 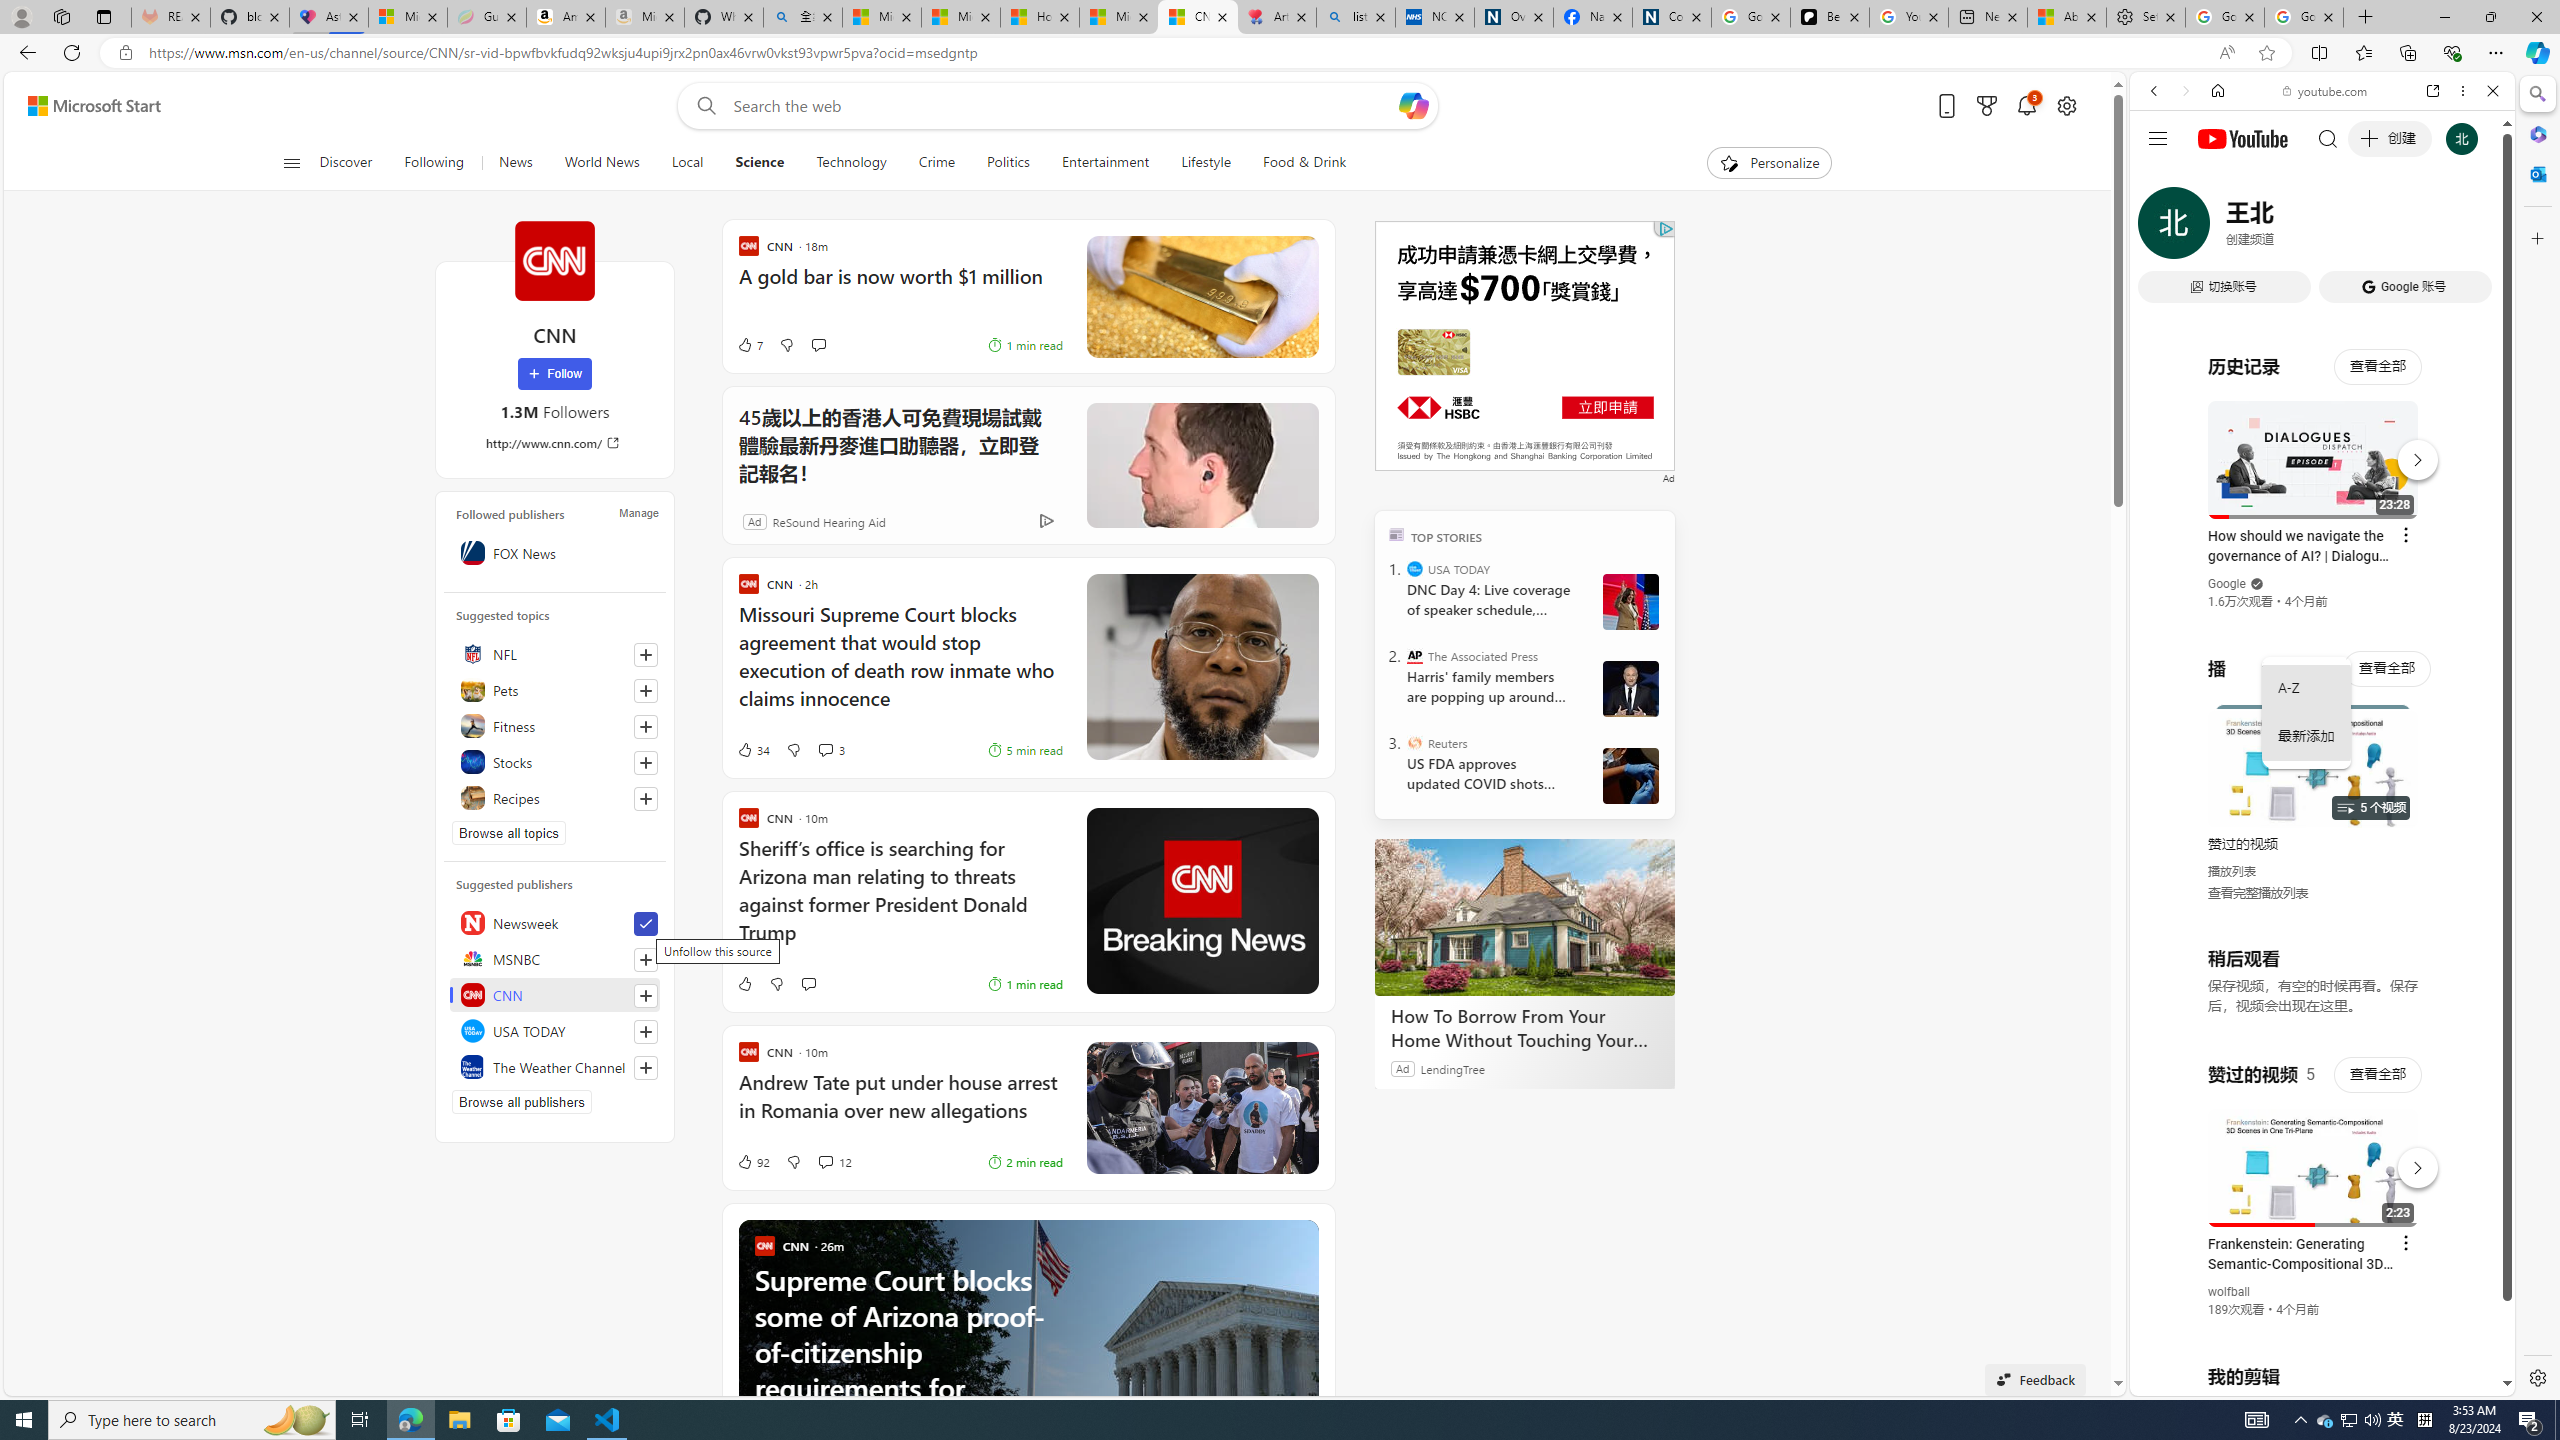 What do you see at coordinates (646, 1068) in the screenshot?
I see `Follow this source` at bounding box center [646, 1068].